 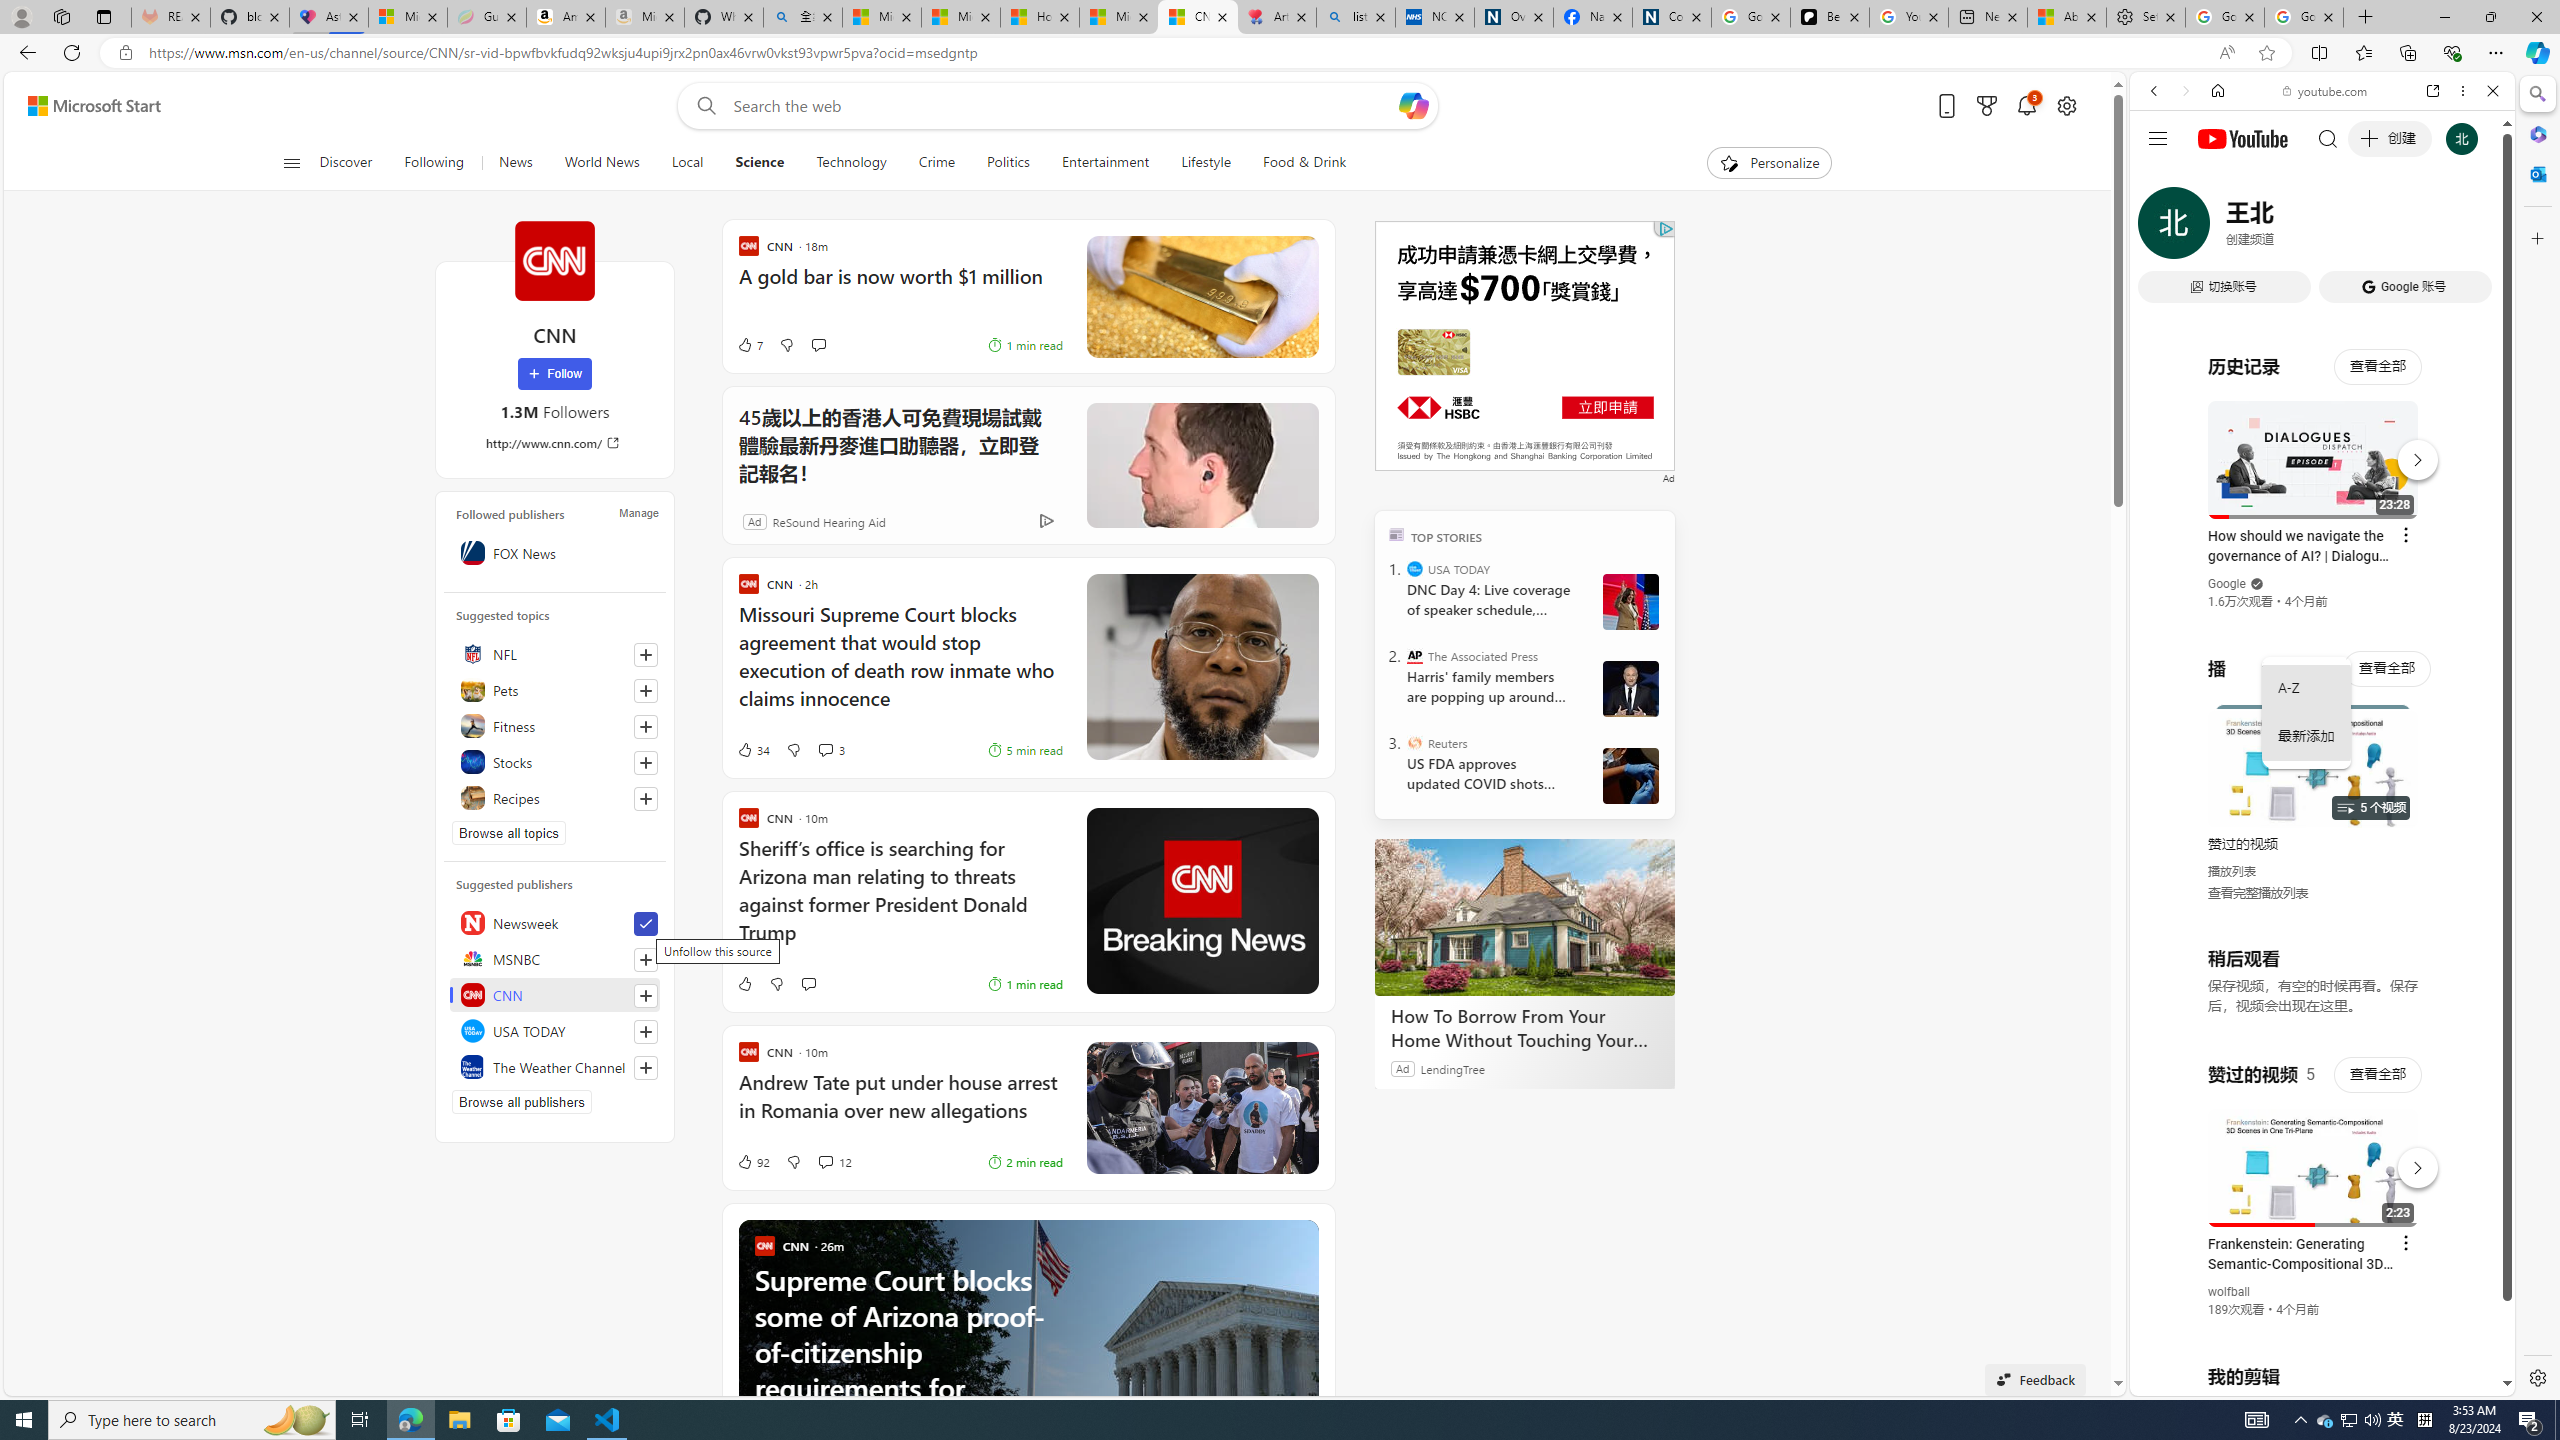 What do you see at coordinates (646, 1068) in the screenshot?
I see `Follow this source` at bounding box center [646, 1068].